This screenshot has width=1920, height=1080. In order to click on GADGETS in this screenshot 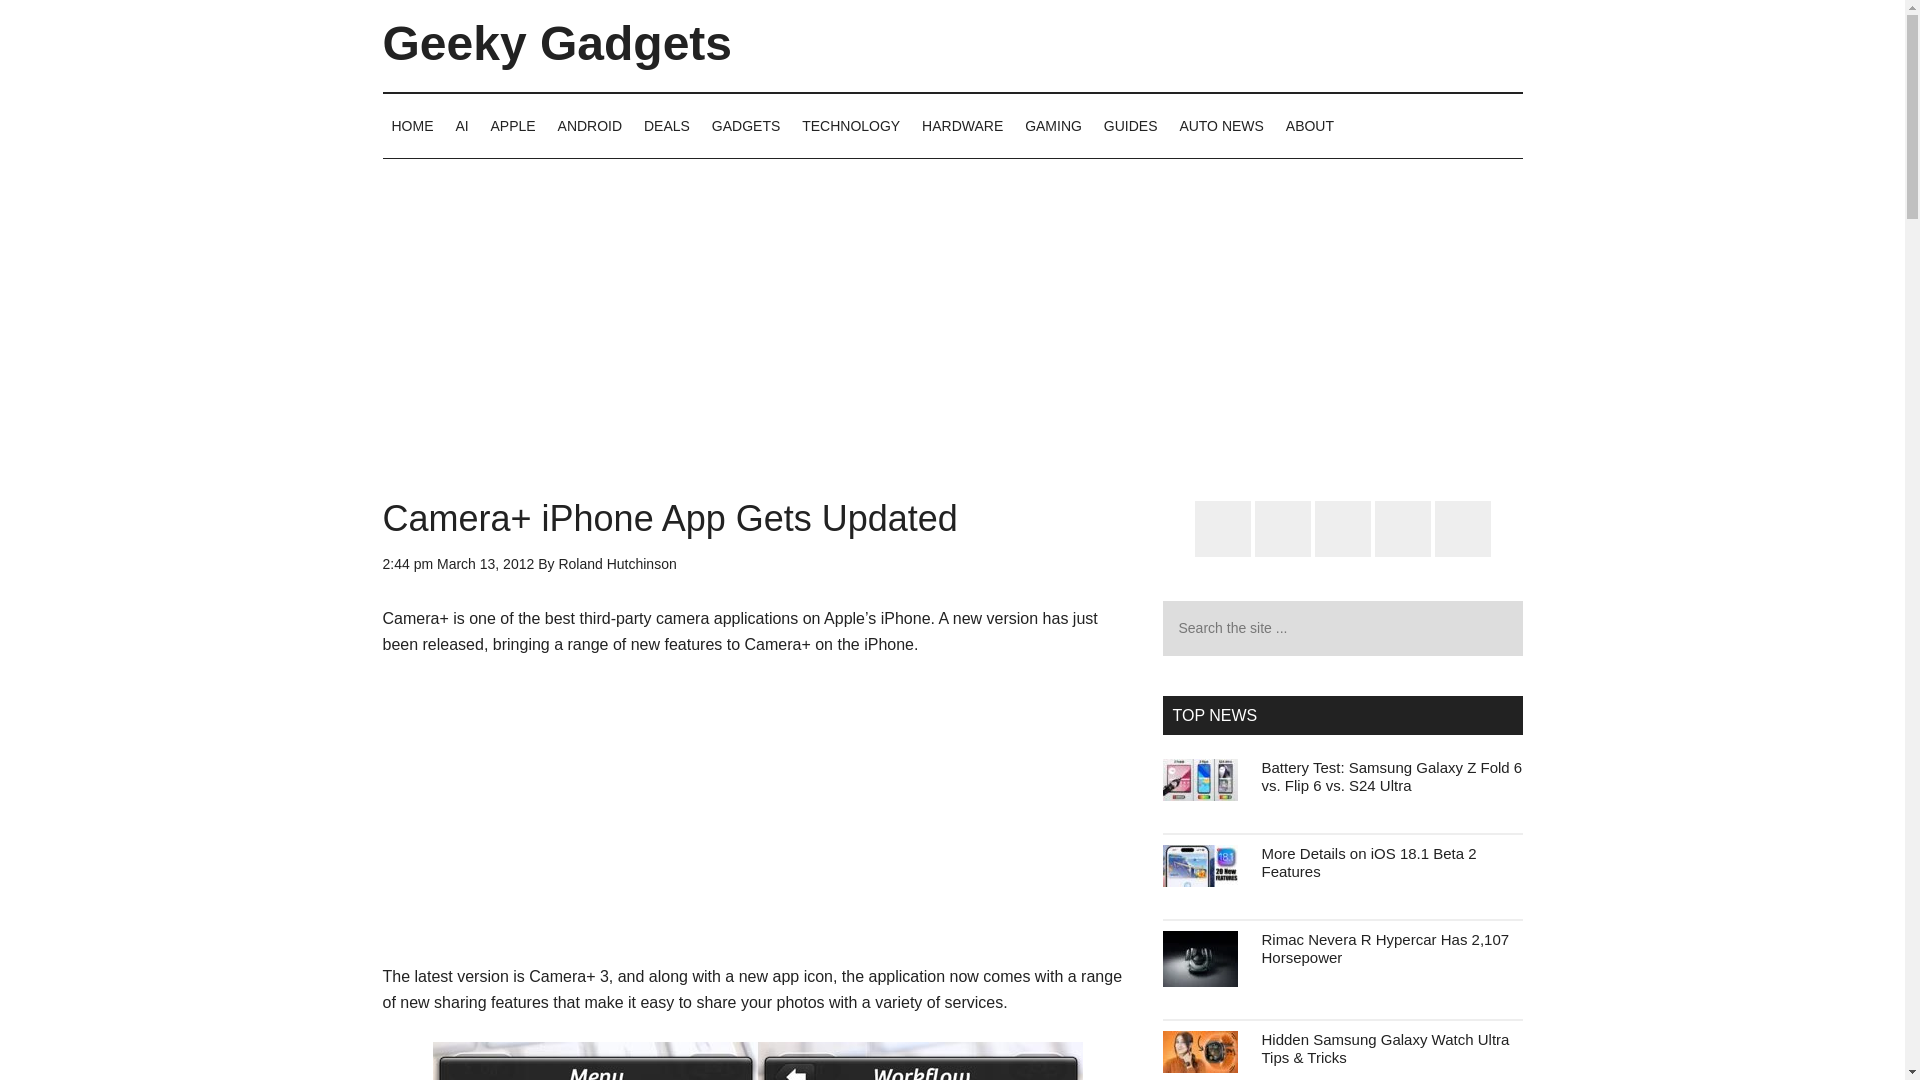, I will do `click(746, 125)`.